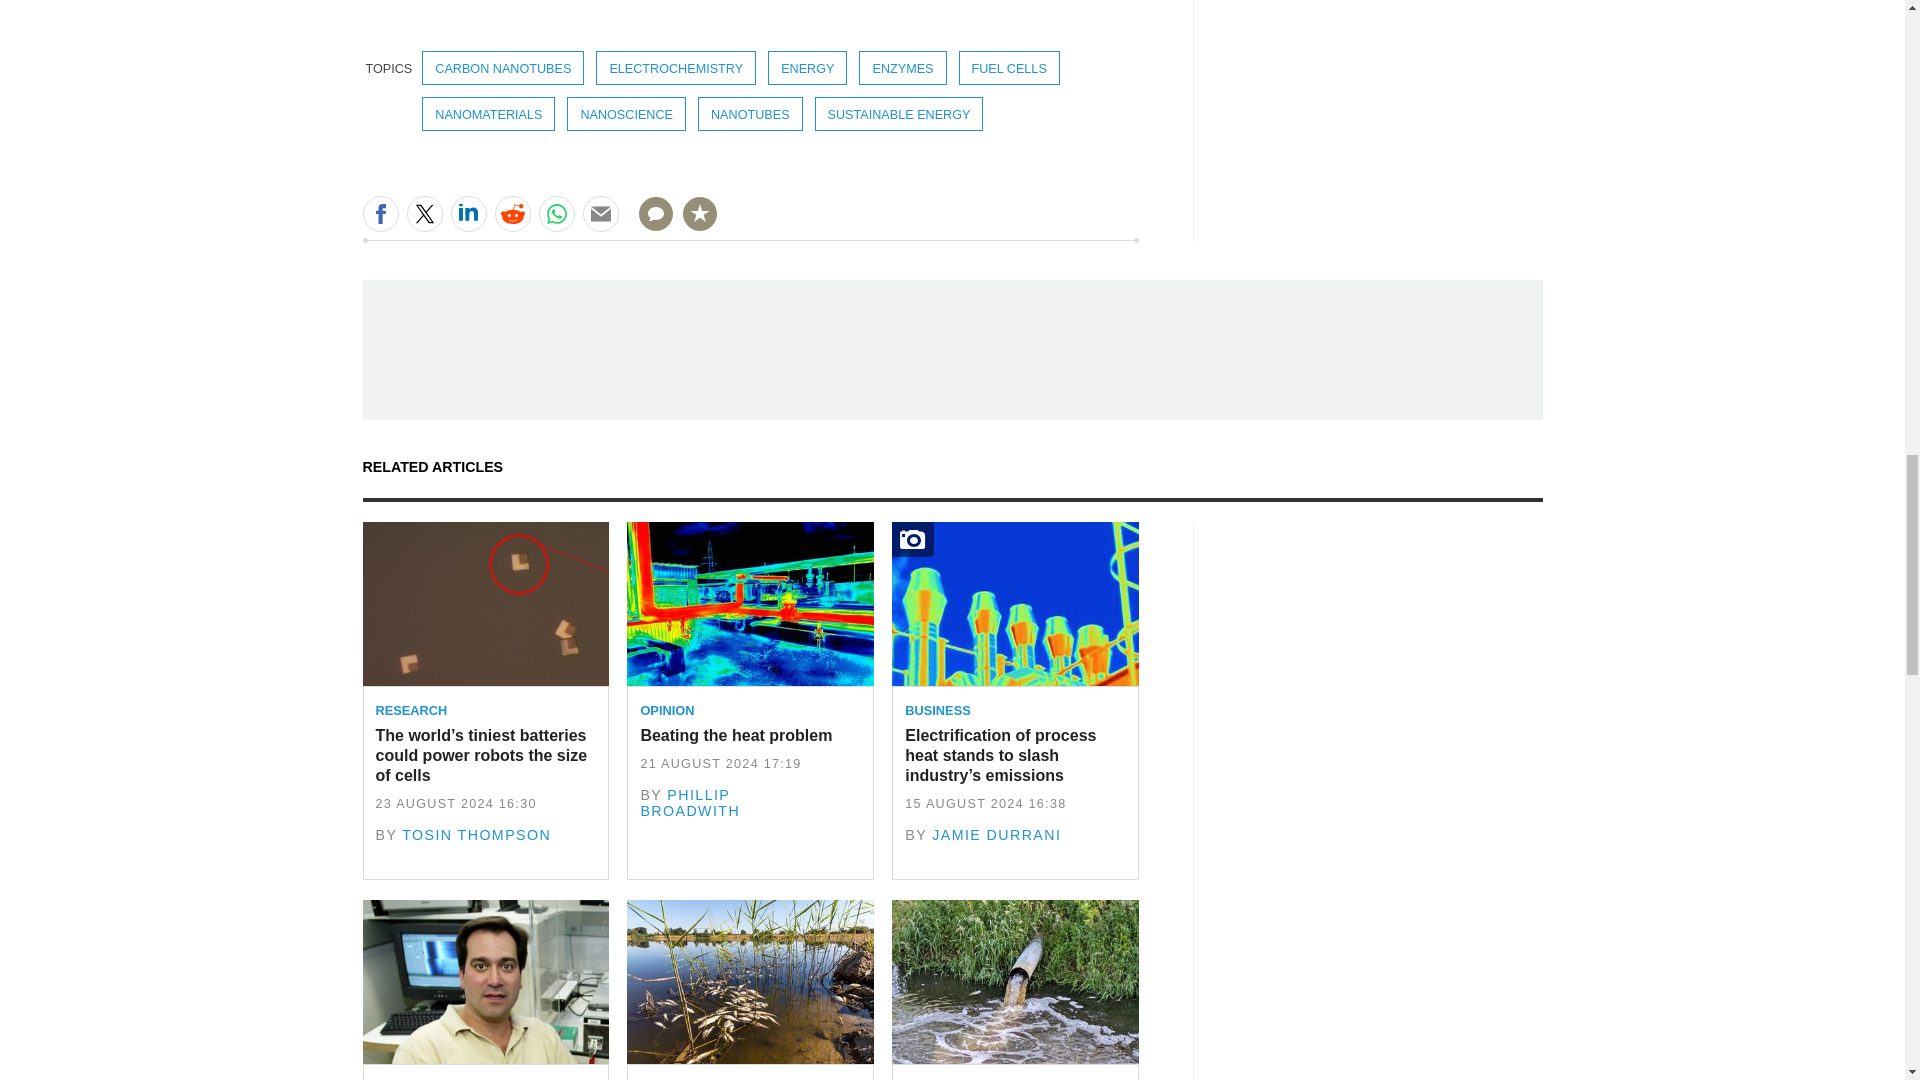  Describe the element at coordinates (511, 214) in the screenshot. I see `Share this on Reddit` at that location.